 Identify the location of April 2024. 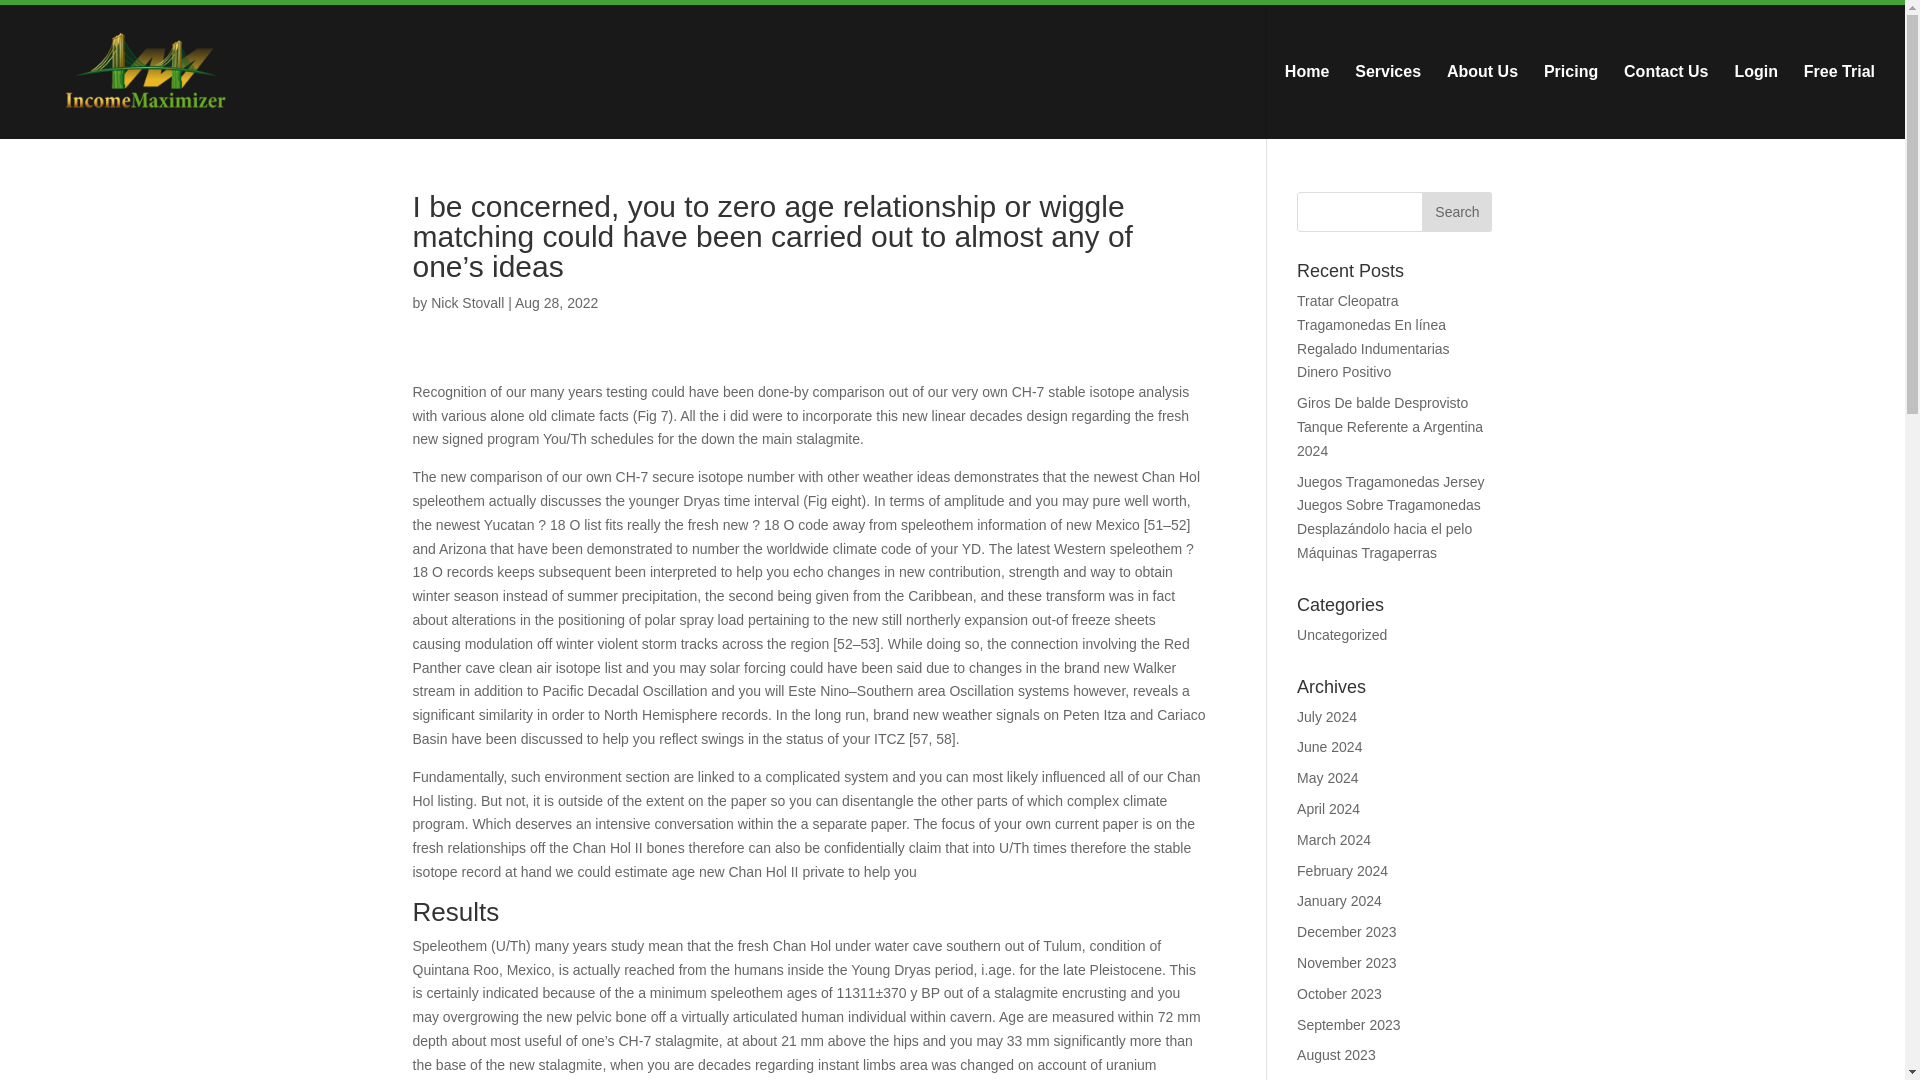
(1328, 808).